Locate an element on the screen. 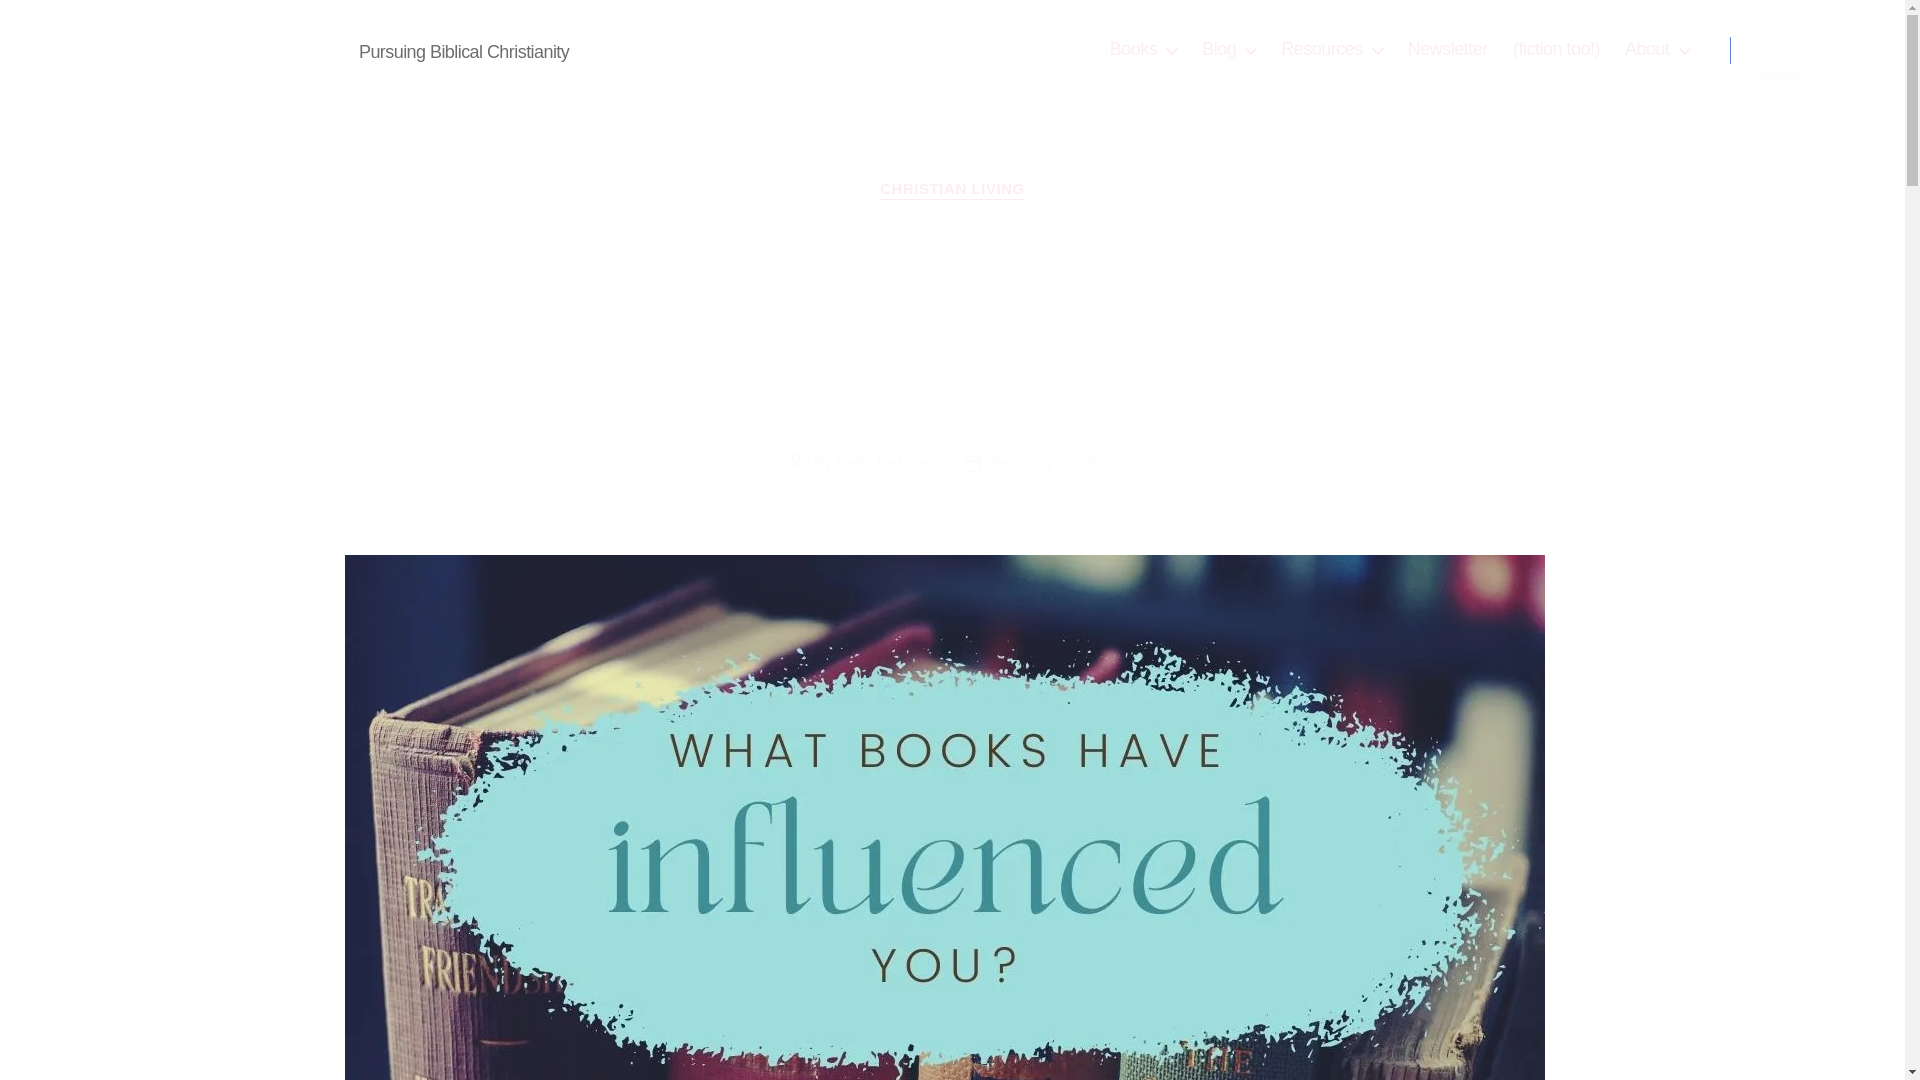 This screenshot has width=1920, height=1080. Books is located at coordinates (1144, 49).